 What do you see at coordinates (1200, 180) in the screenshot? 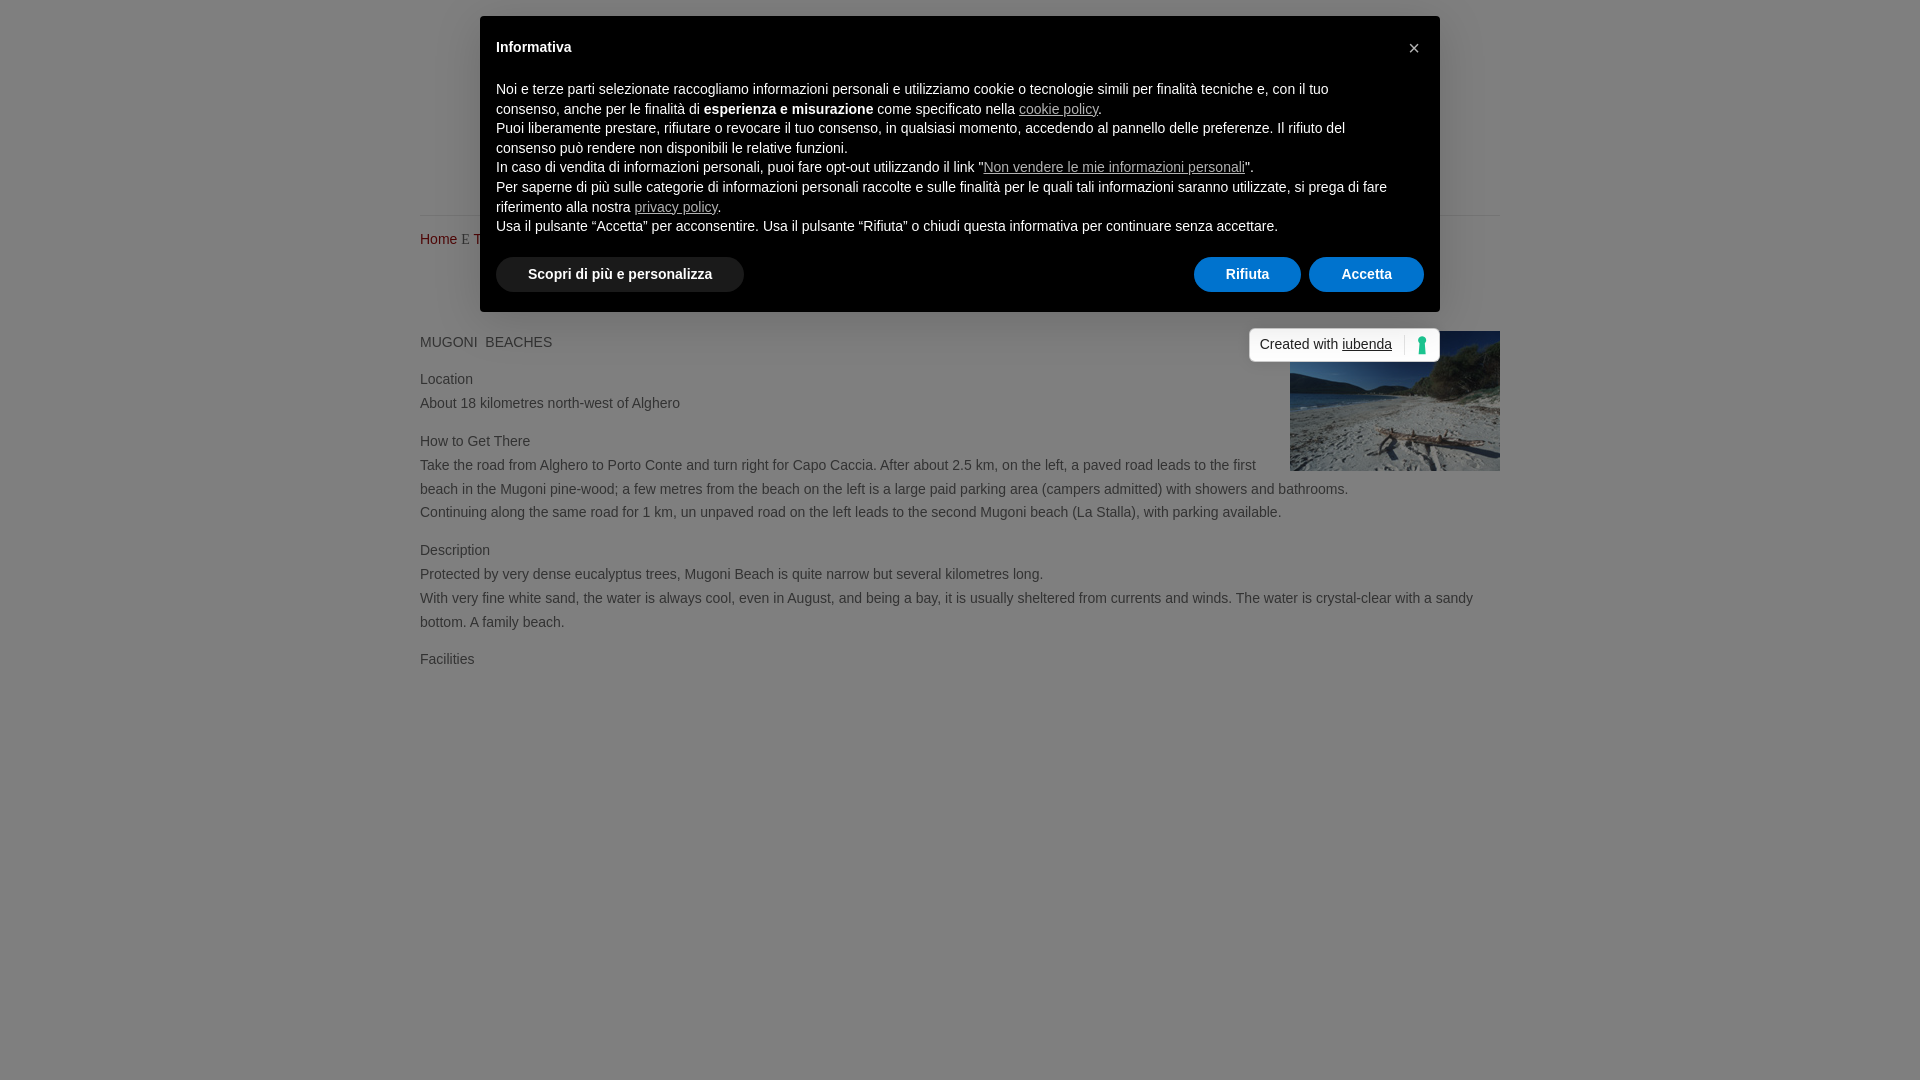
I see `Blog` at bounding box center [1200, 180].